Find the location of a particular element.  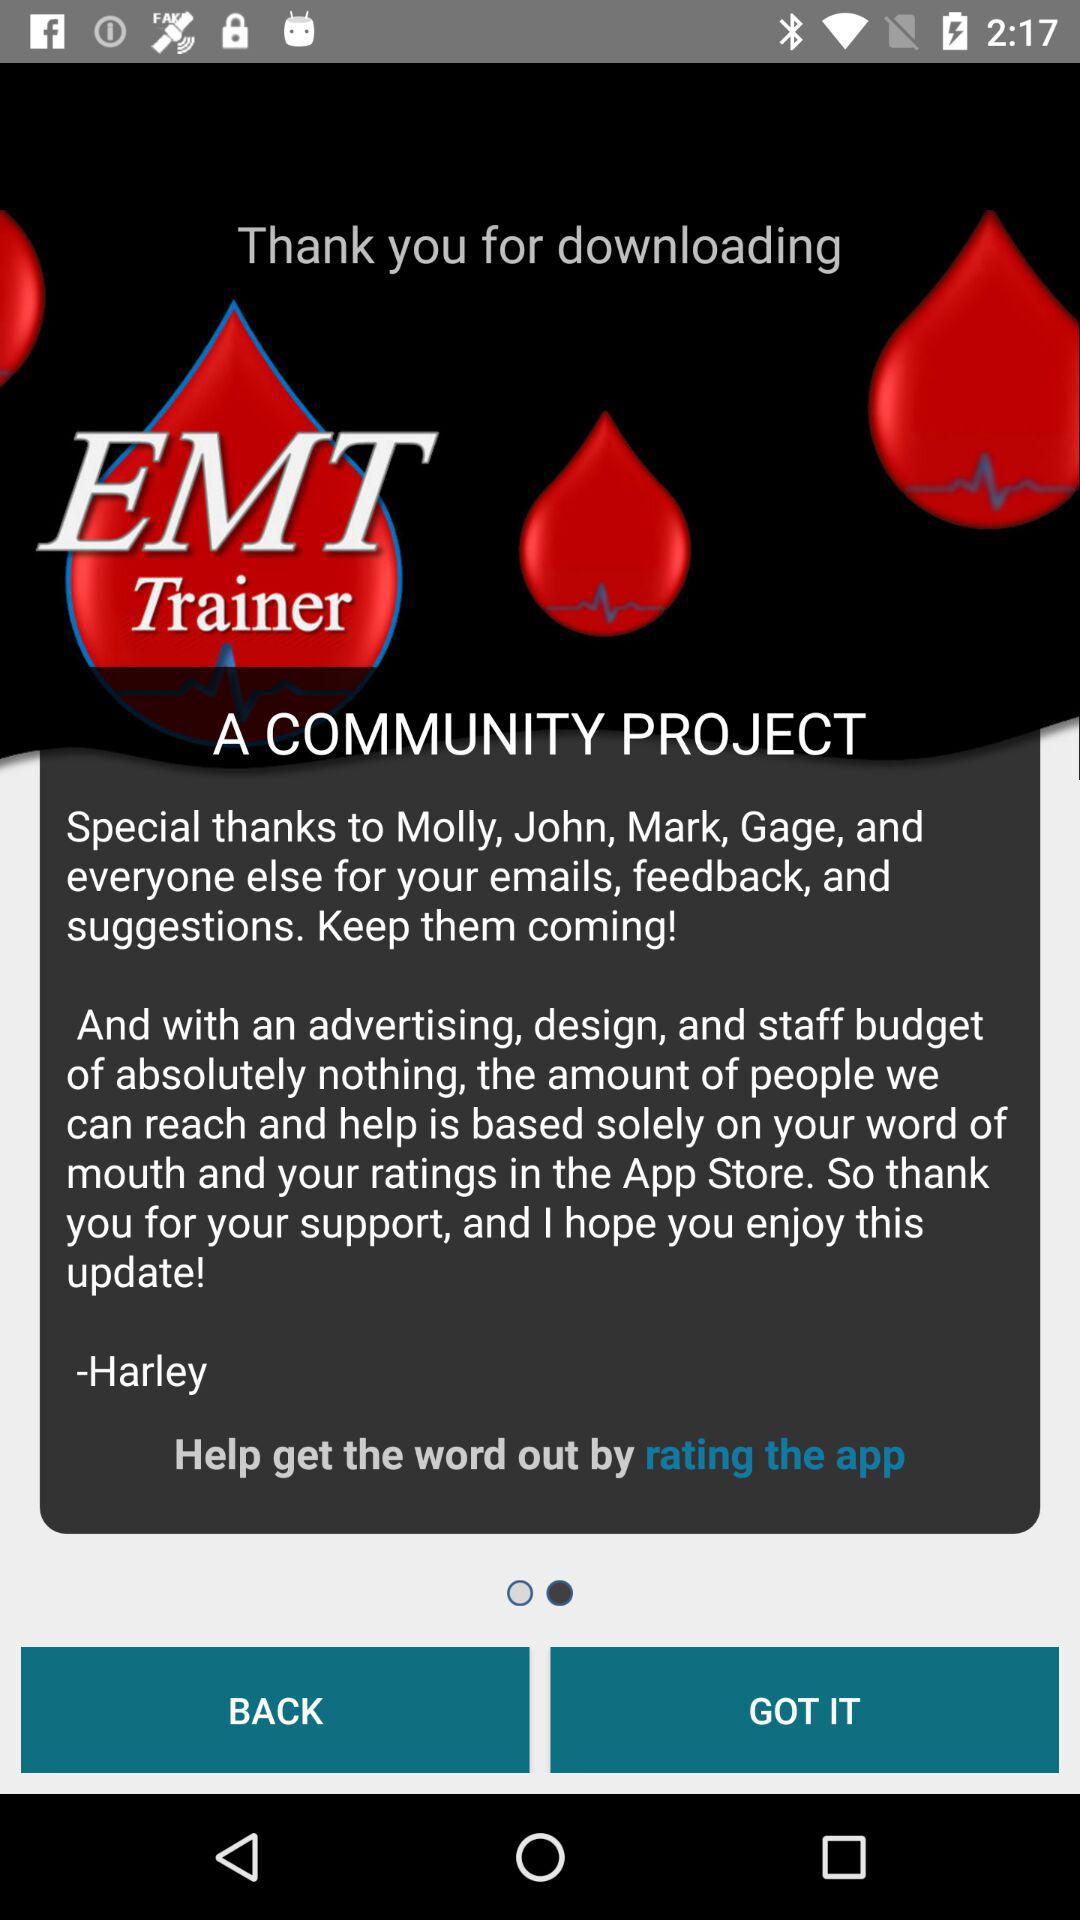

swipe until rating the app is located at coordinates (774, 1452).